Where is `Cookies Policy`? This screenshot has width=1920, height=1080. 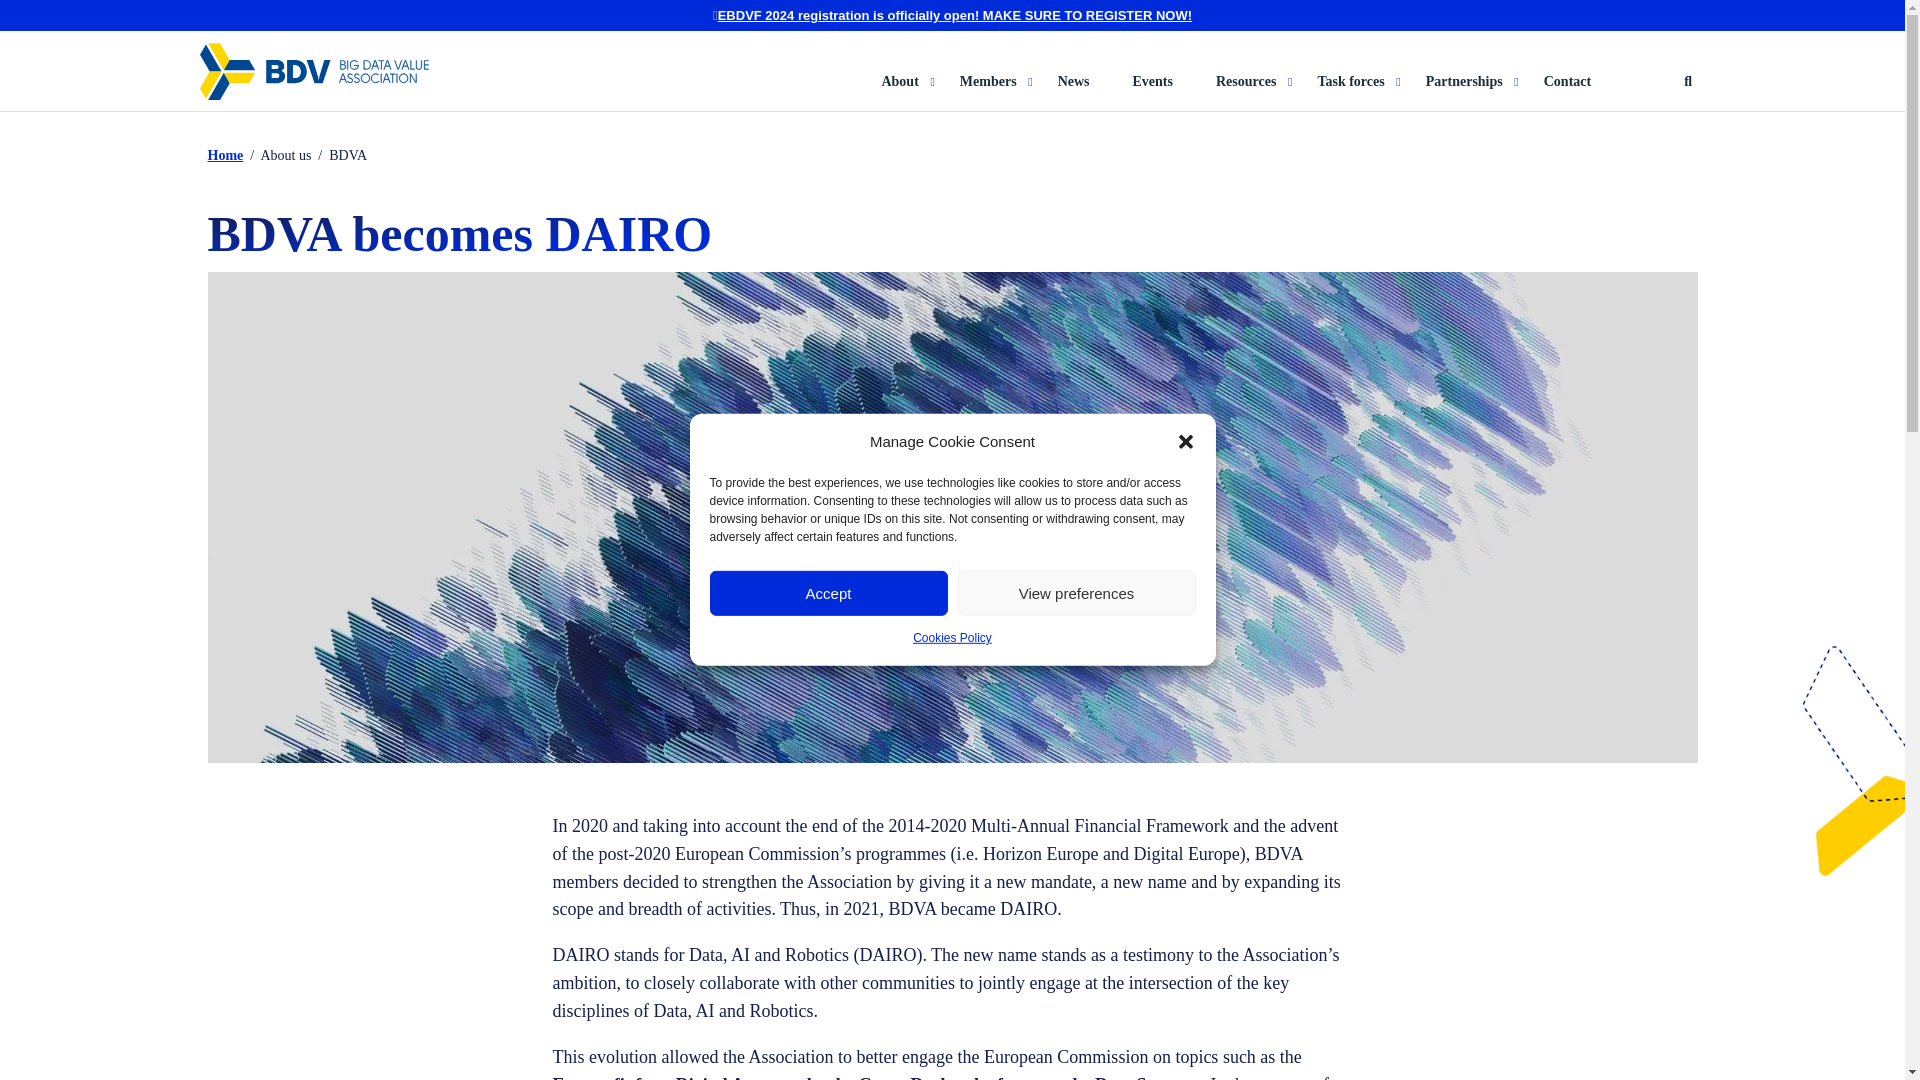 Cookies Policy is located at coordinates (952, 638).